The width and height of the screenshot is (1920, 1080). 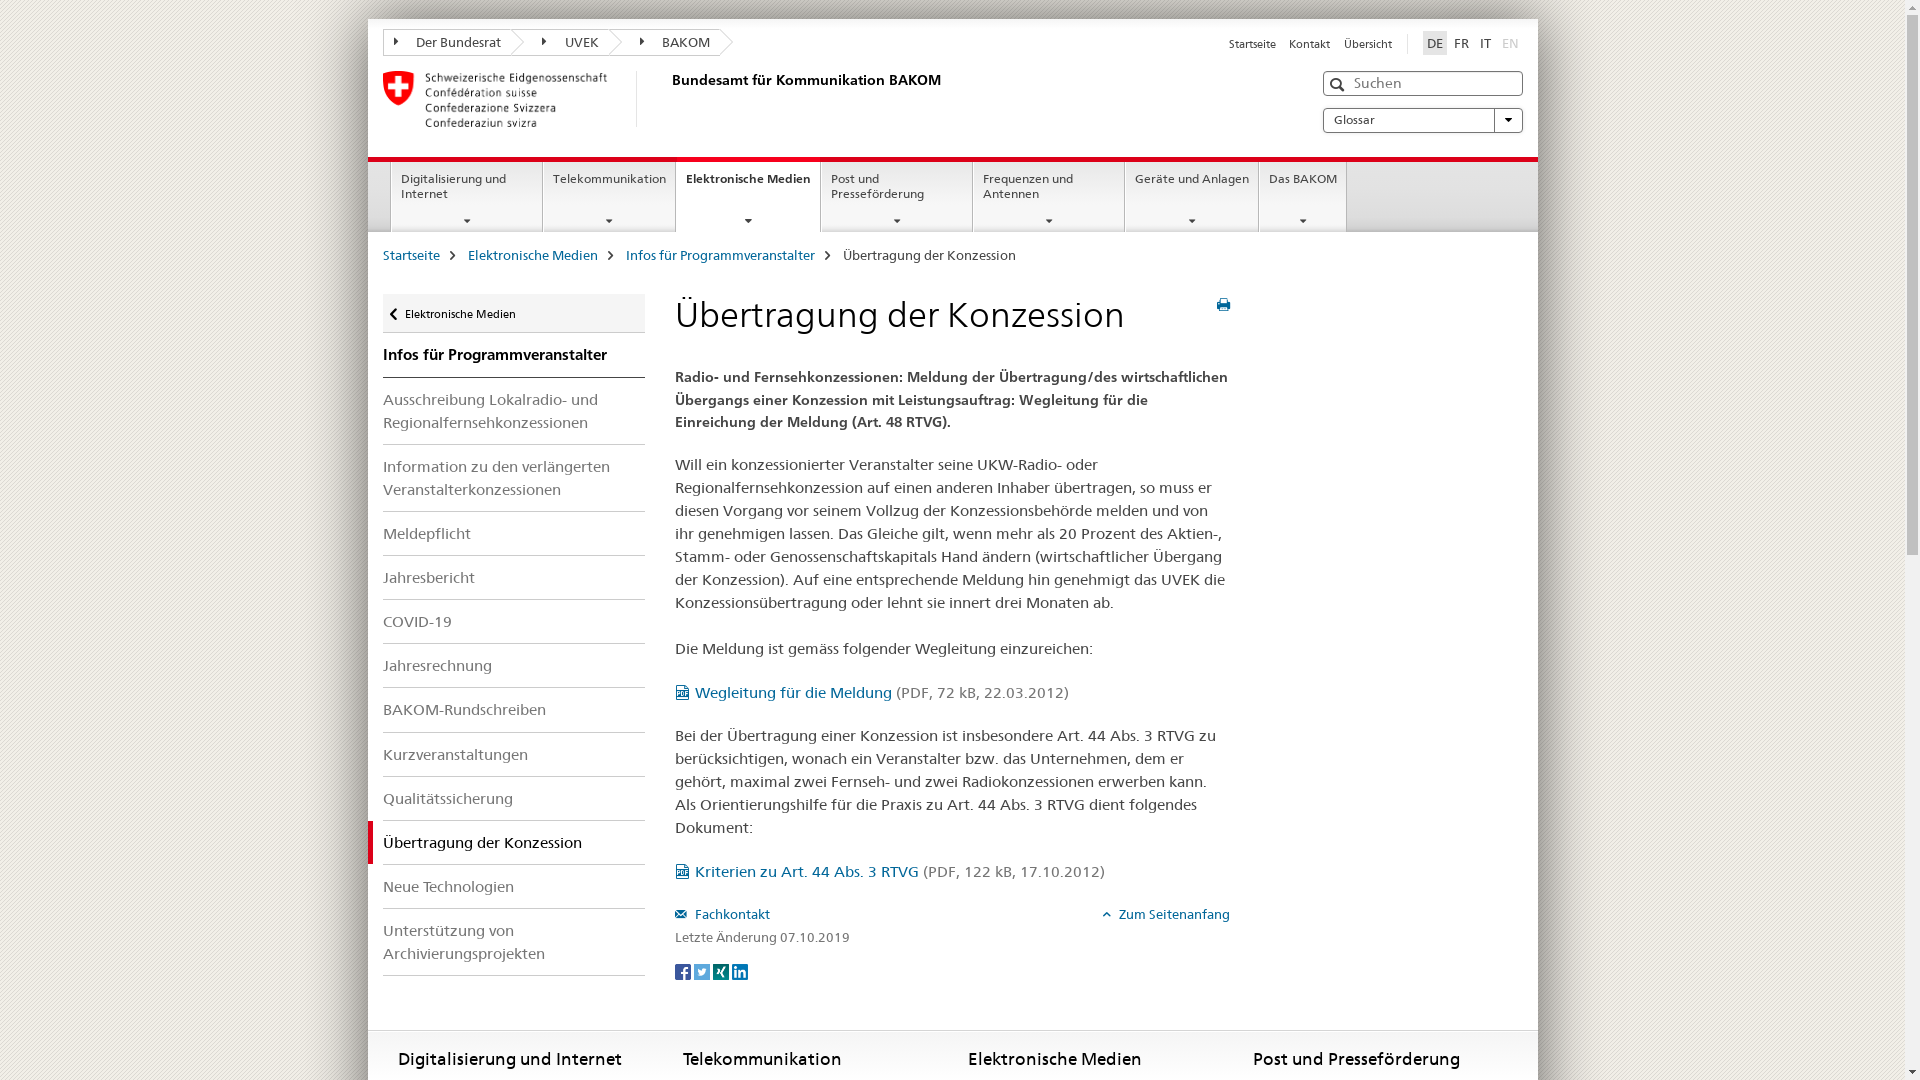 I want to click on Kontakt, so click(x=1310, y=44).